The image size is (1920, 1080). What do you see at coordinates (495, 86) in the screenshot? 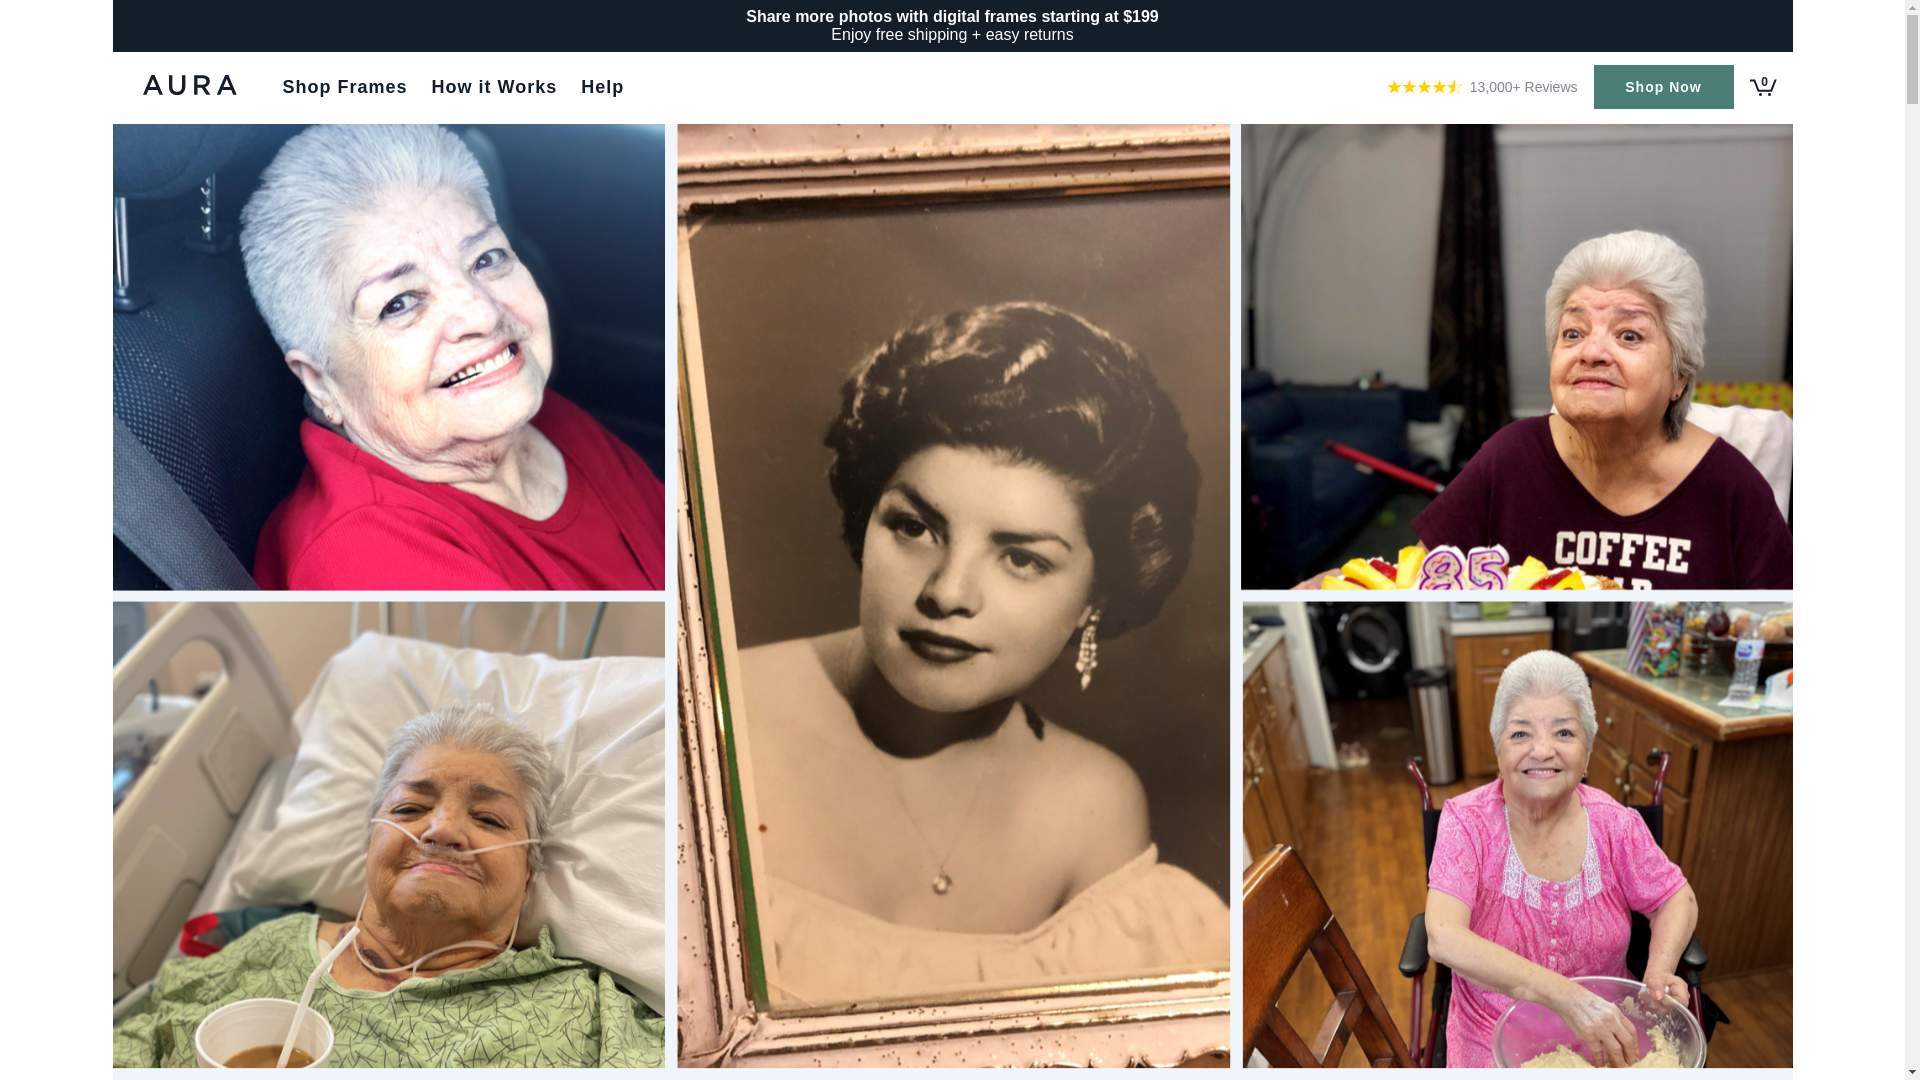
I see `How it Works` at bounding box center [495, 86].